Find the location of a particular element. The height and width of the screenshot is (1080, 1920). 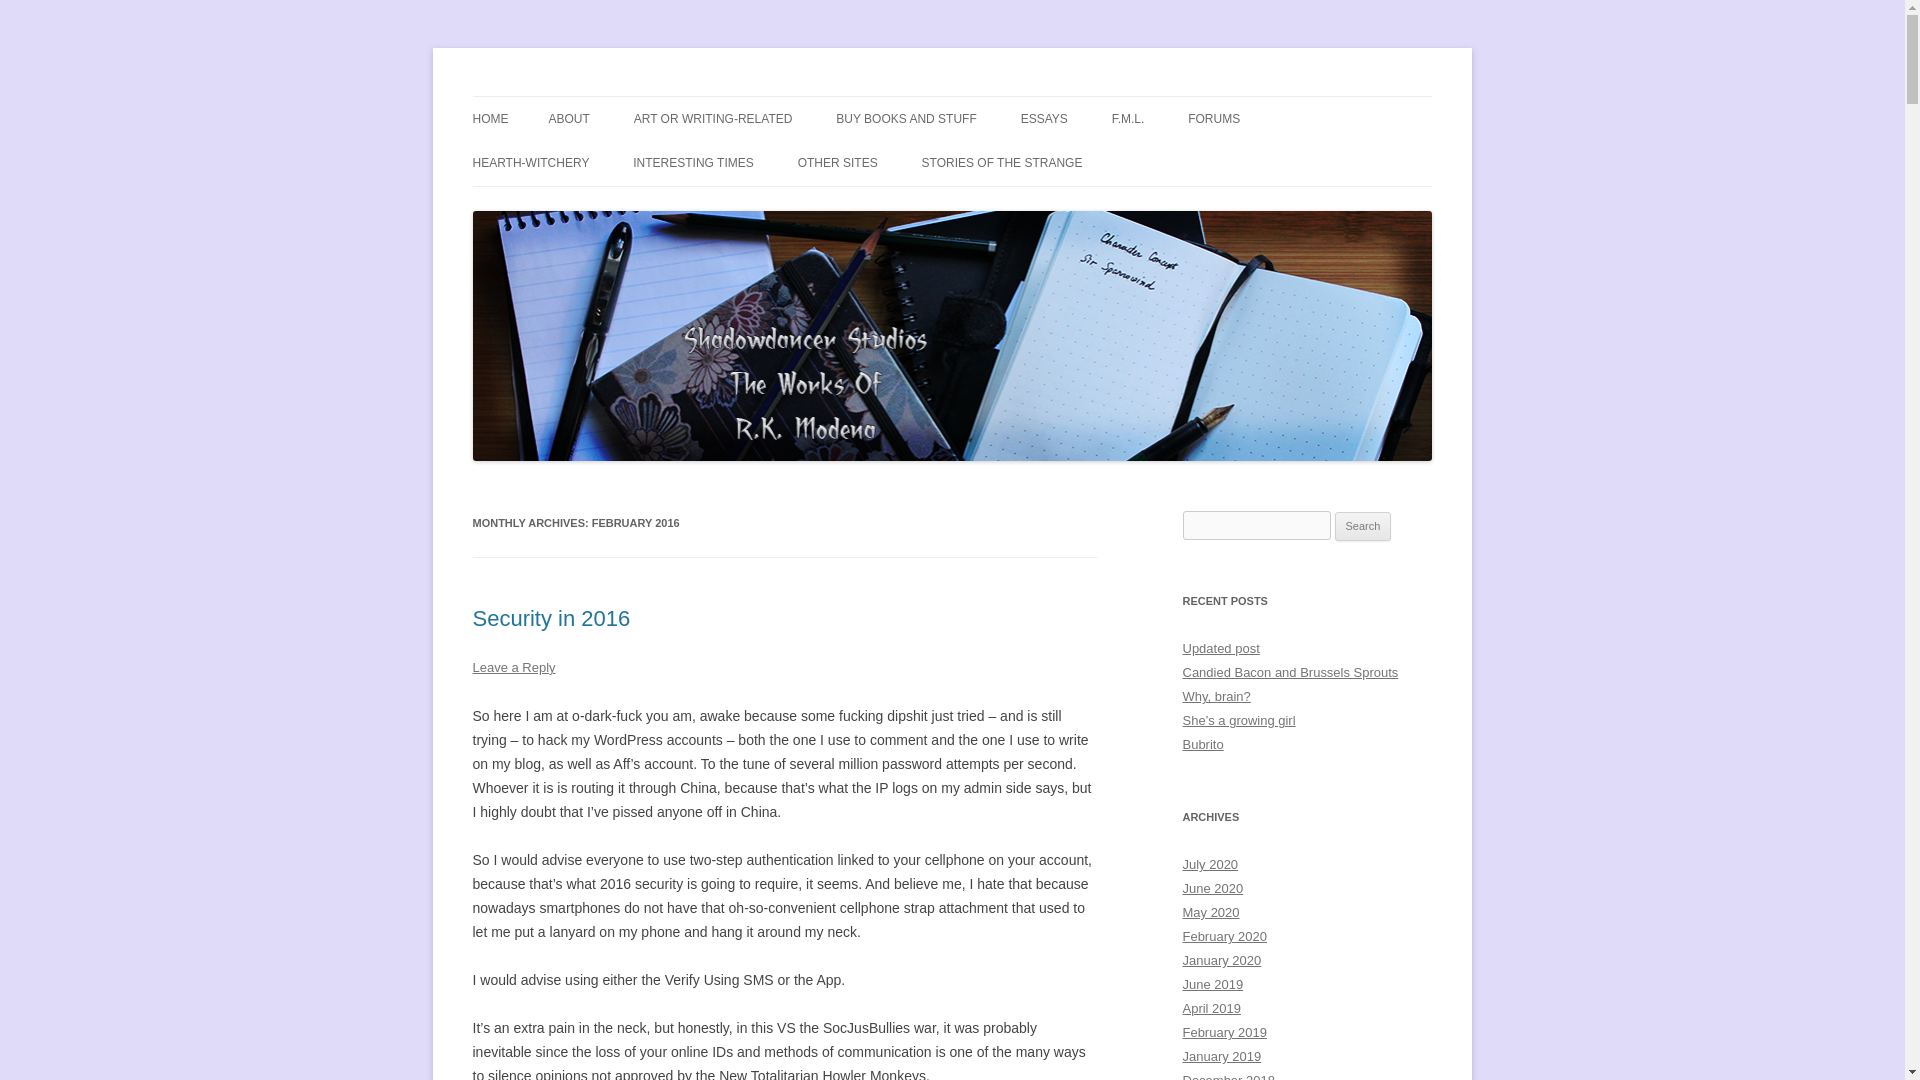

INTERESTING TIMES is located at coordinates (692, 162).